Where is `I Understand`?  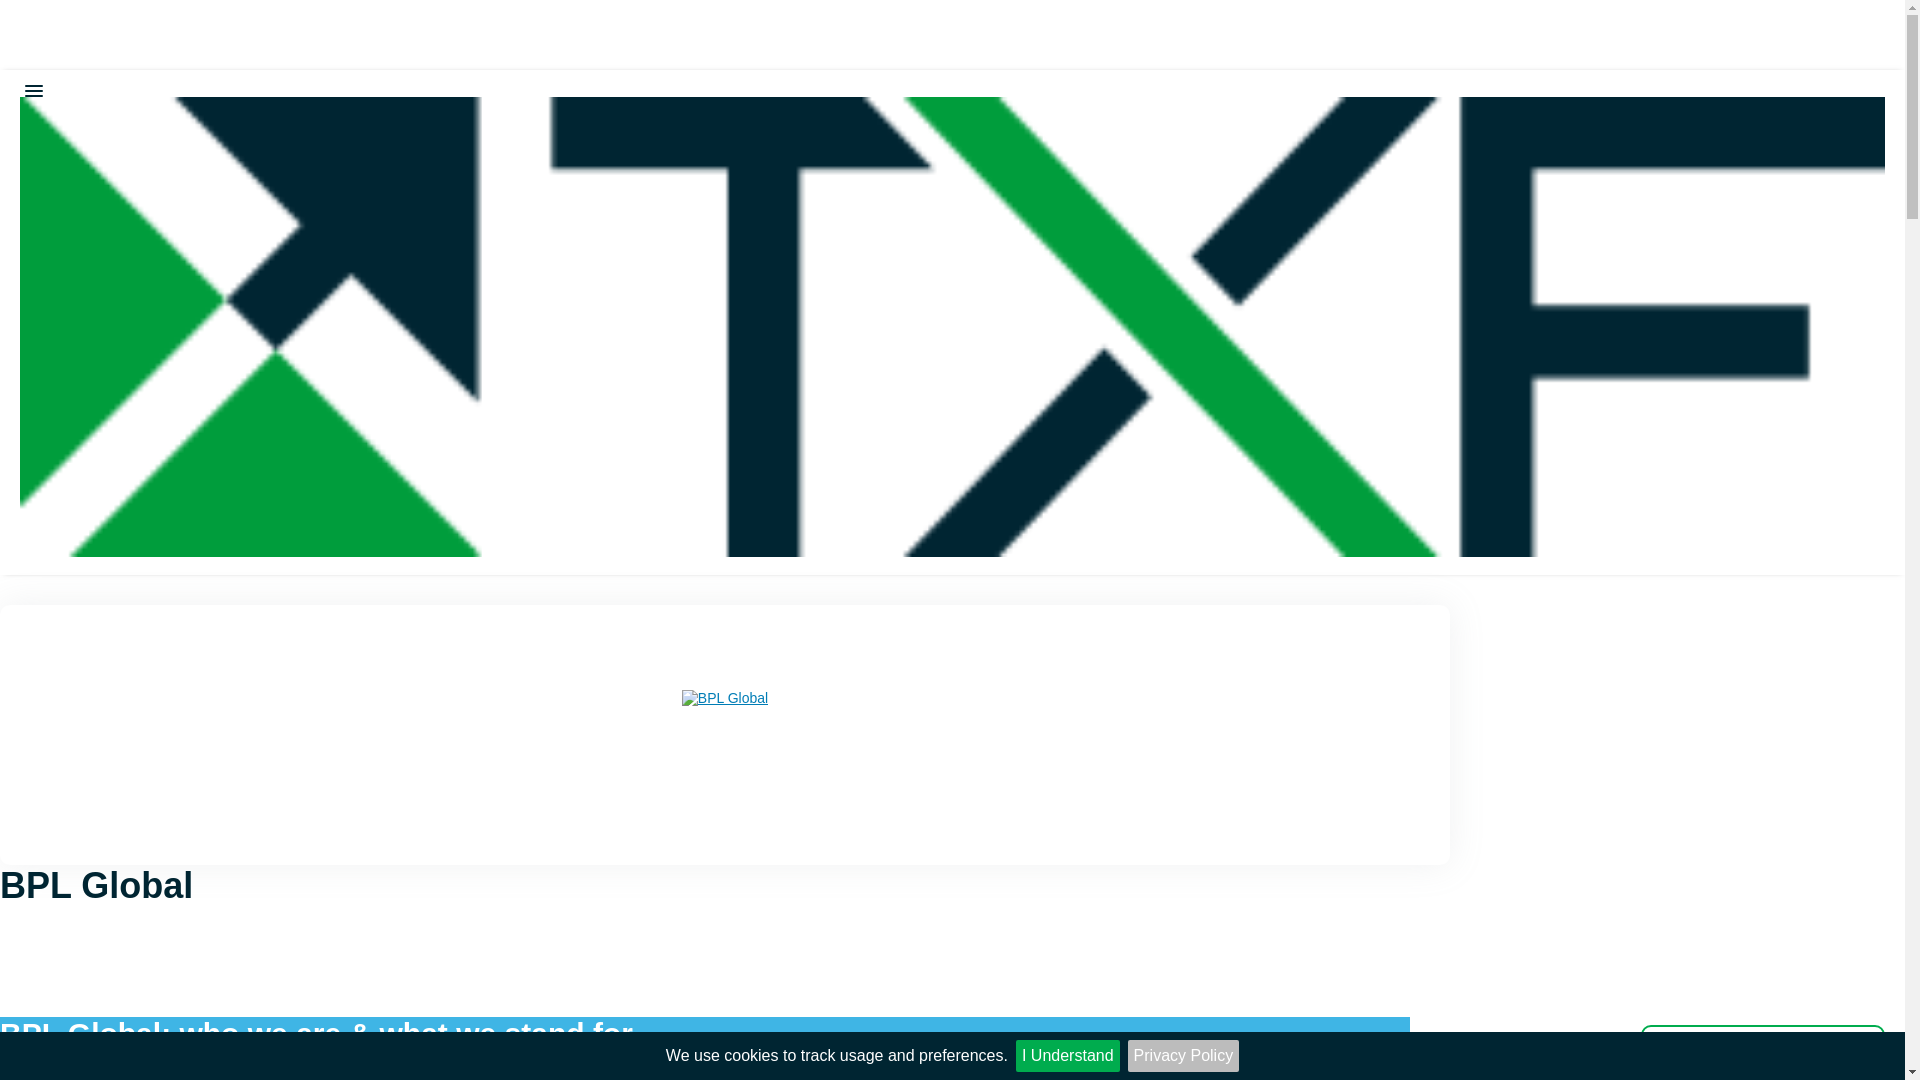 I Understand is located at coordinates (1067, 1056).